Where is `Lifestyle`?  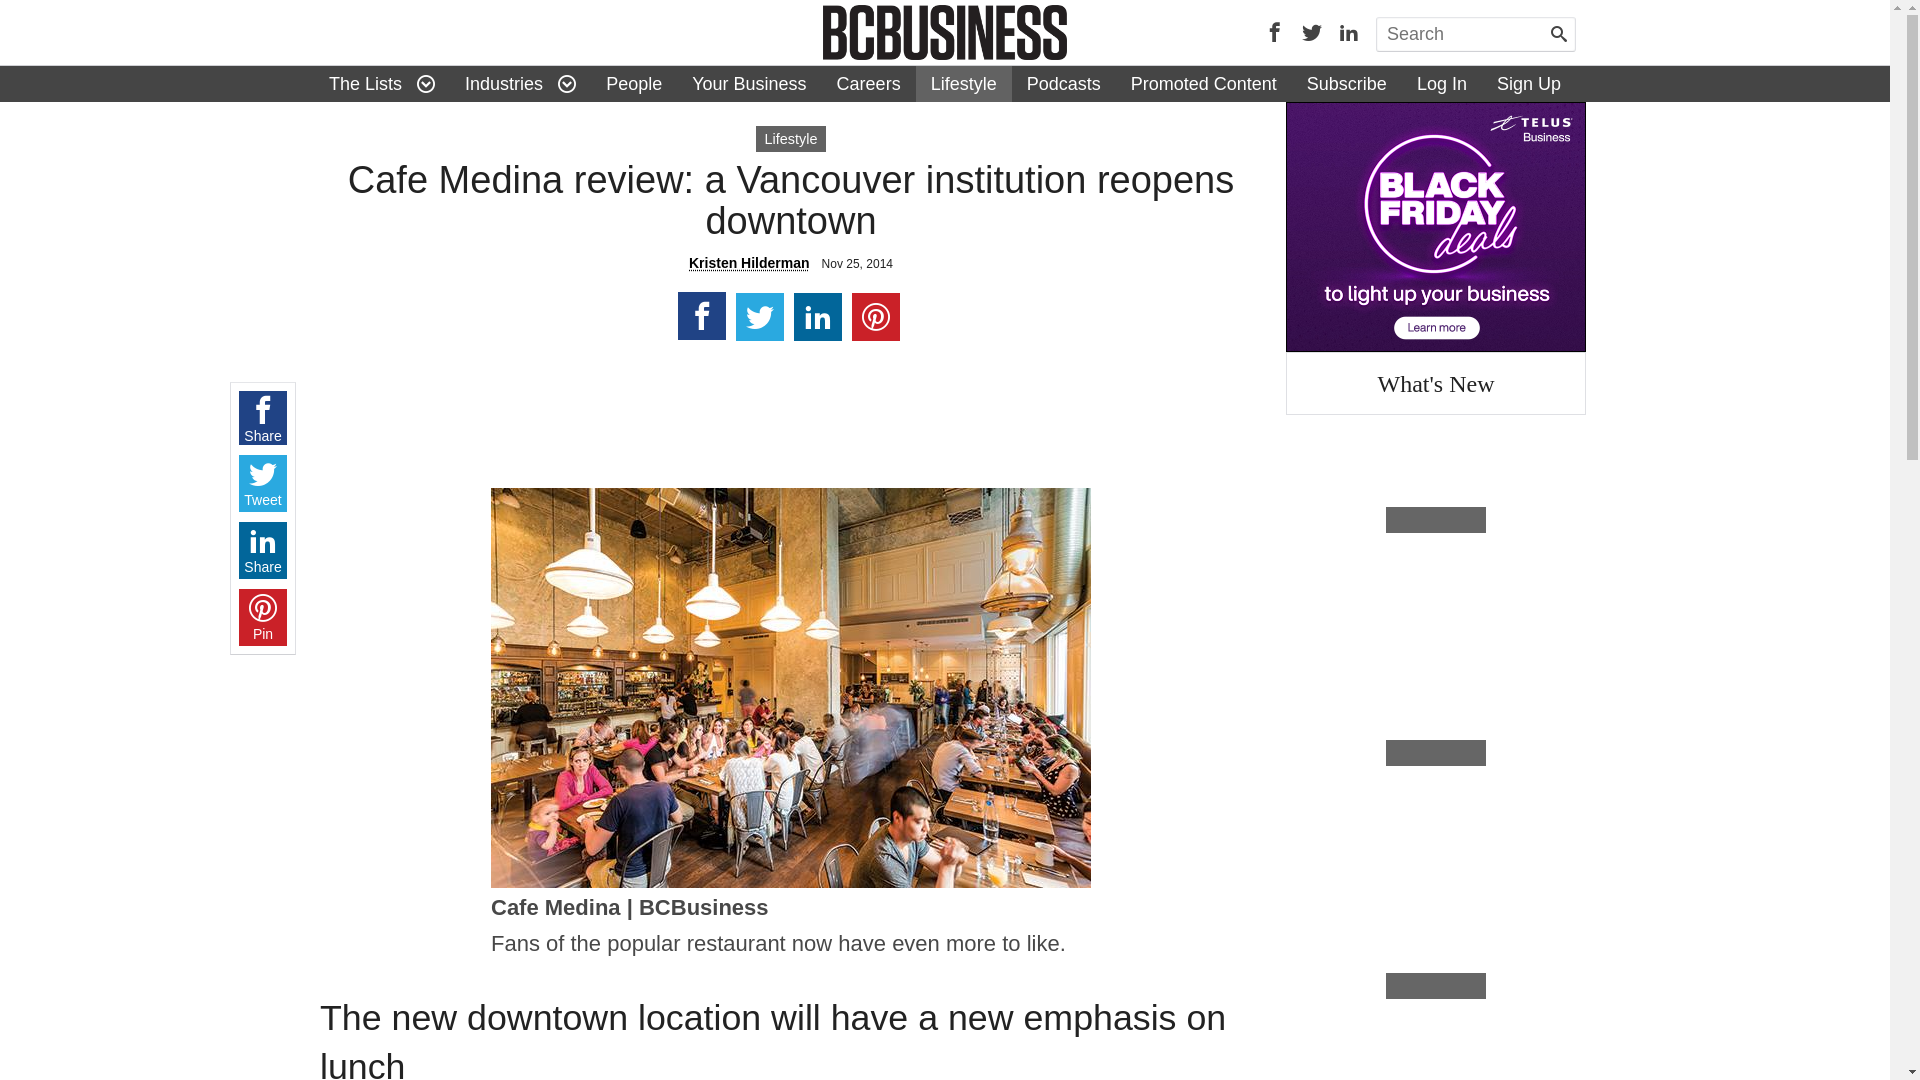
Lifestyle is located at coordinates (964, 84).